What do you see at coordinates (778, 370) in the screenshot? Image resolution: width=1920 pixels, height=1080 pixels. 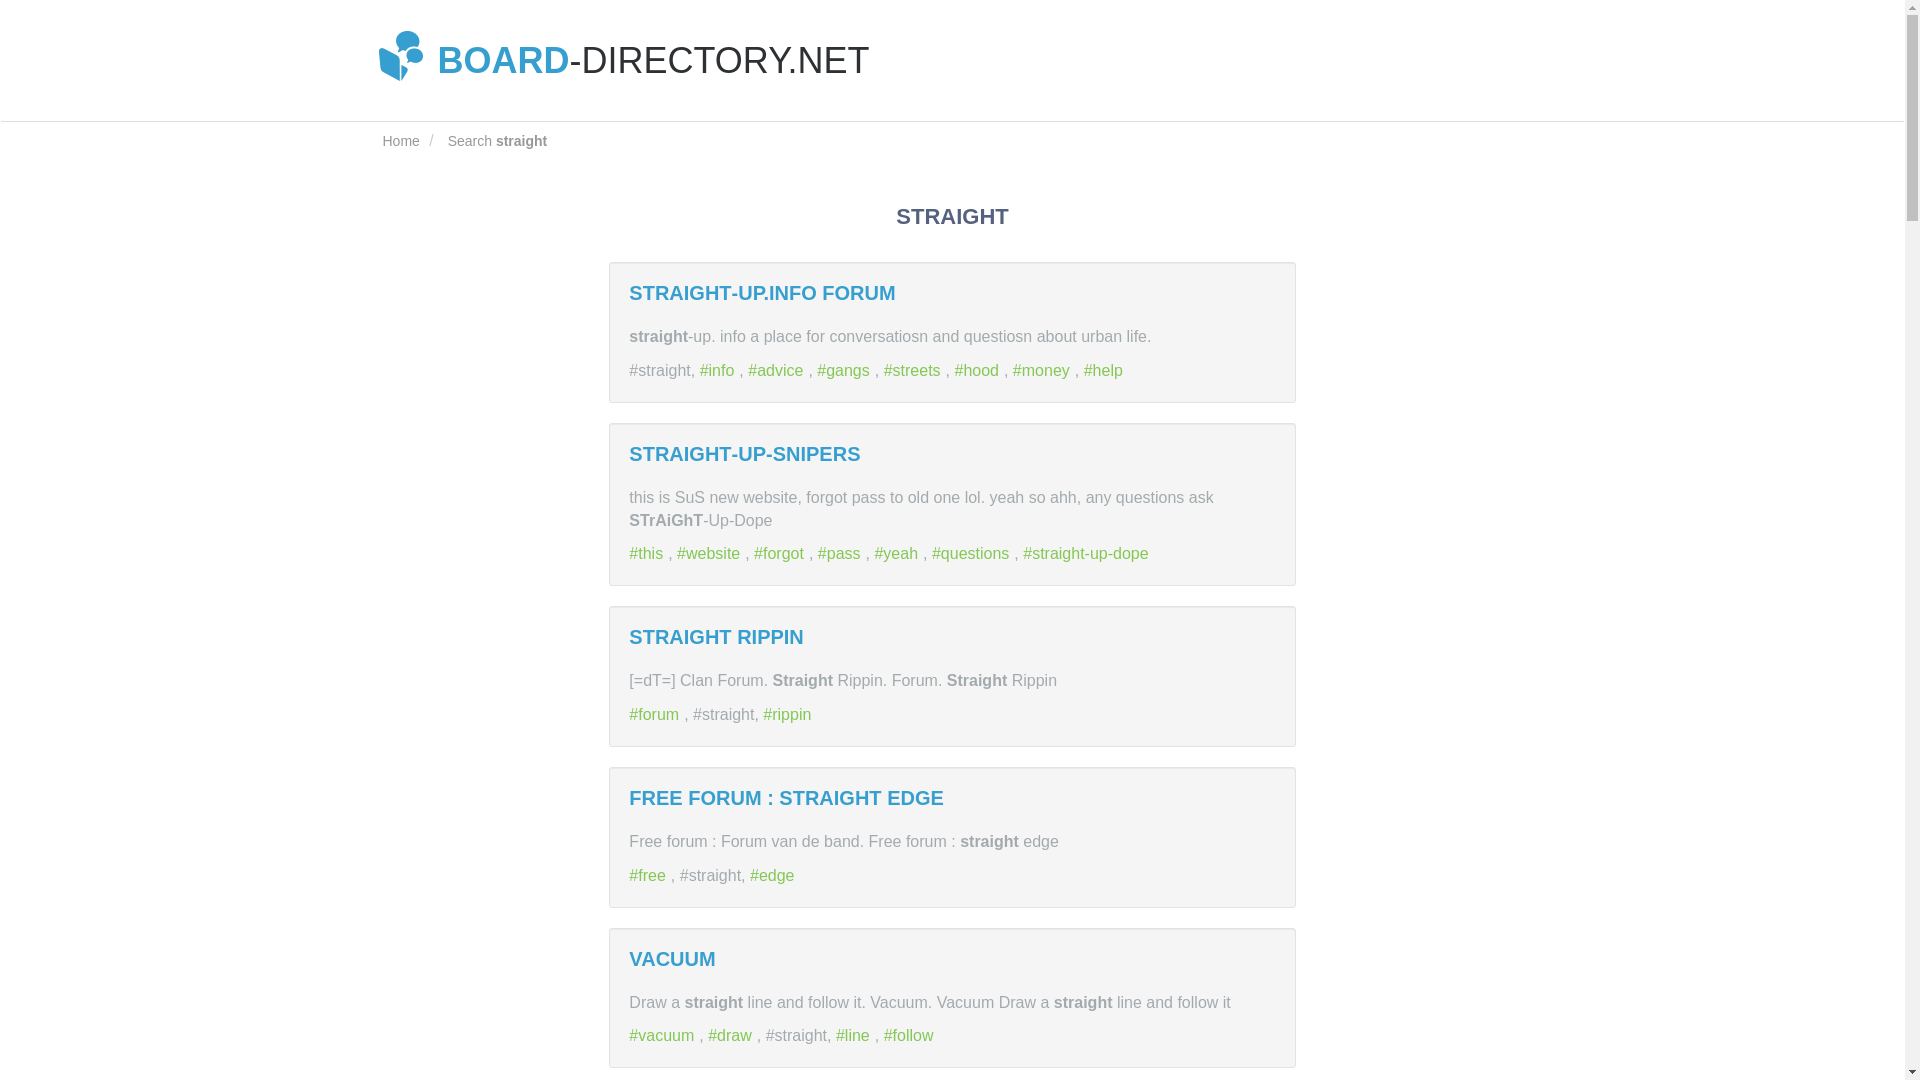 I see `advice` at bounding box center [778, 370].